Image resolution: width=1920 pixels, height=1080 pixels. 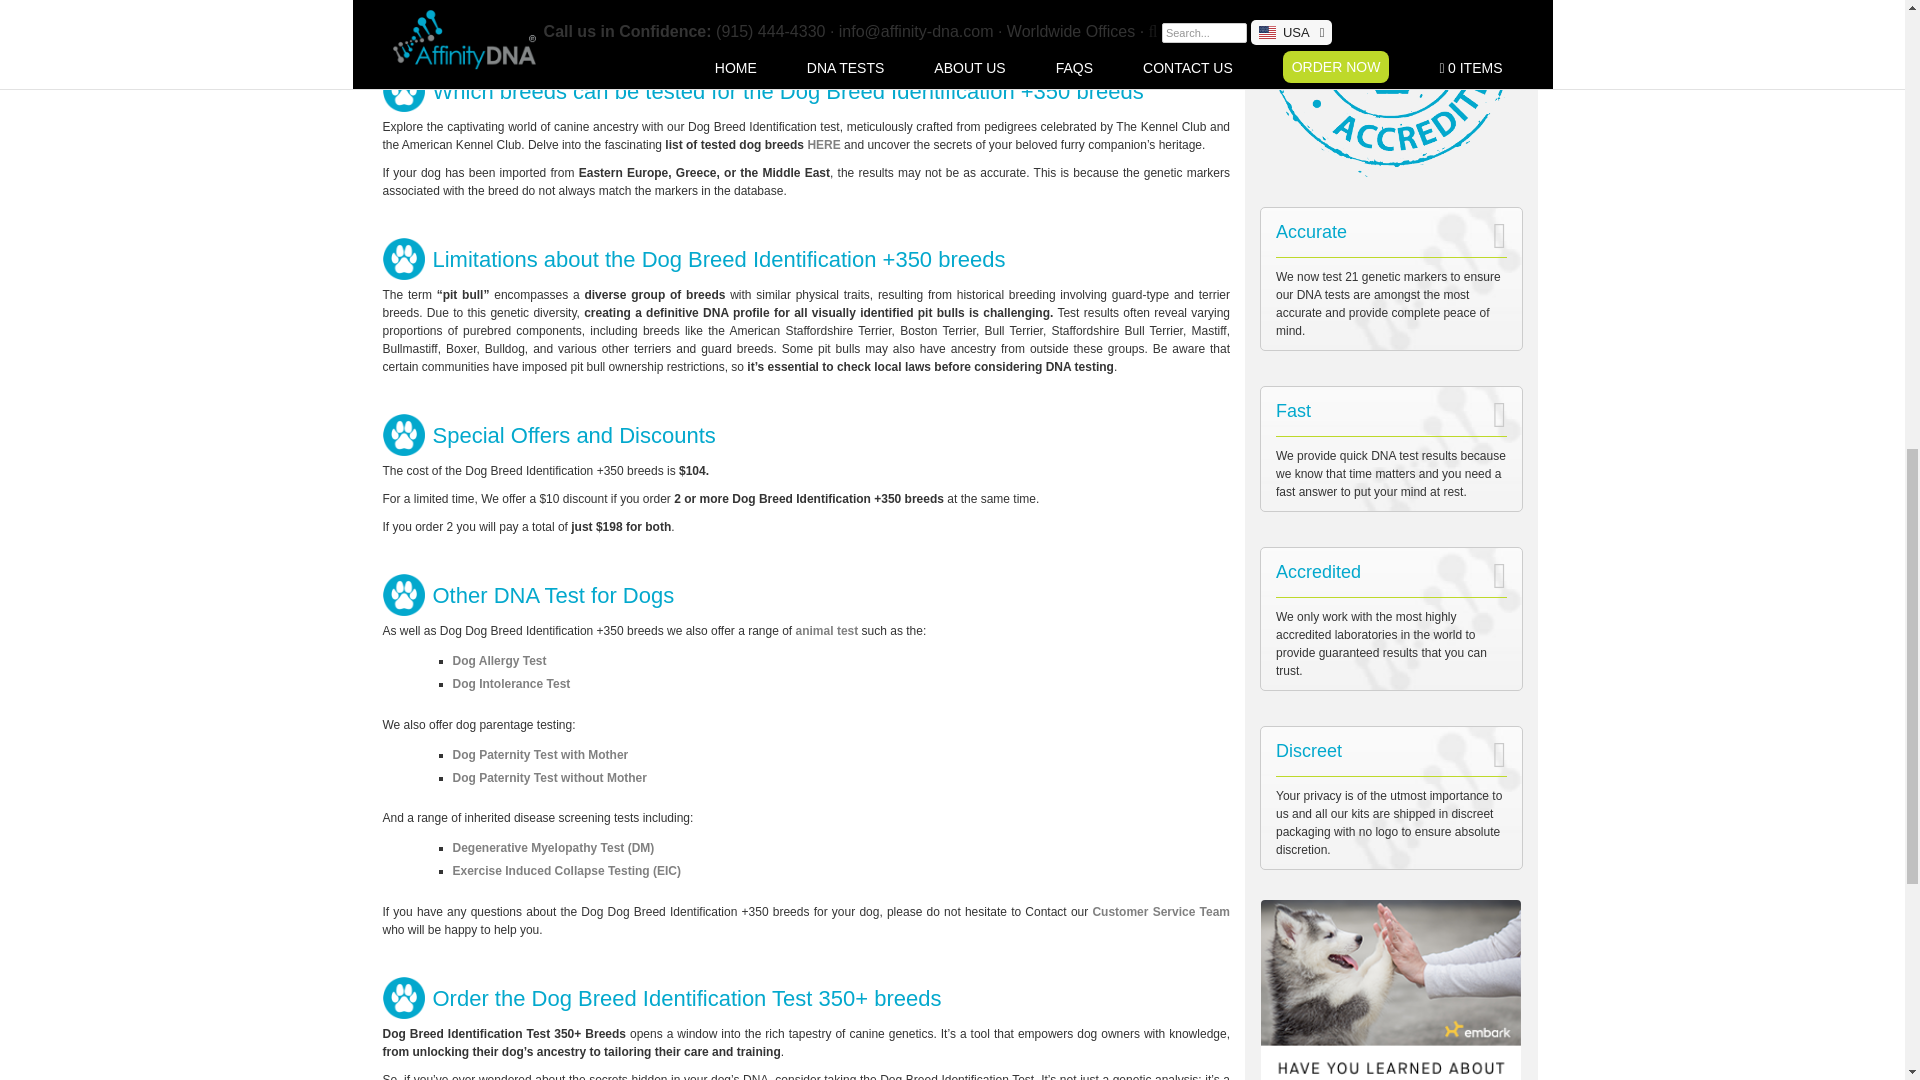 What do you see at coordinates (407, 998) in the screenshot?
I see `AffinityDNA Animal Icon Cat Intolerance Test` at bounding box center [407, 998].